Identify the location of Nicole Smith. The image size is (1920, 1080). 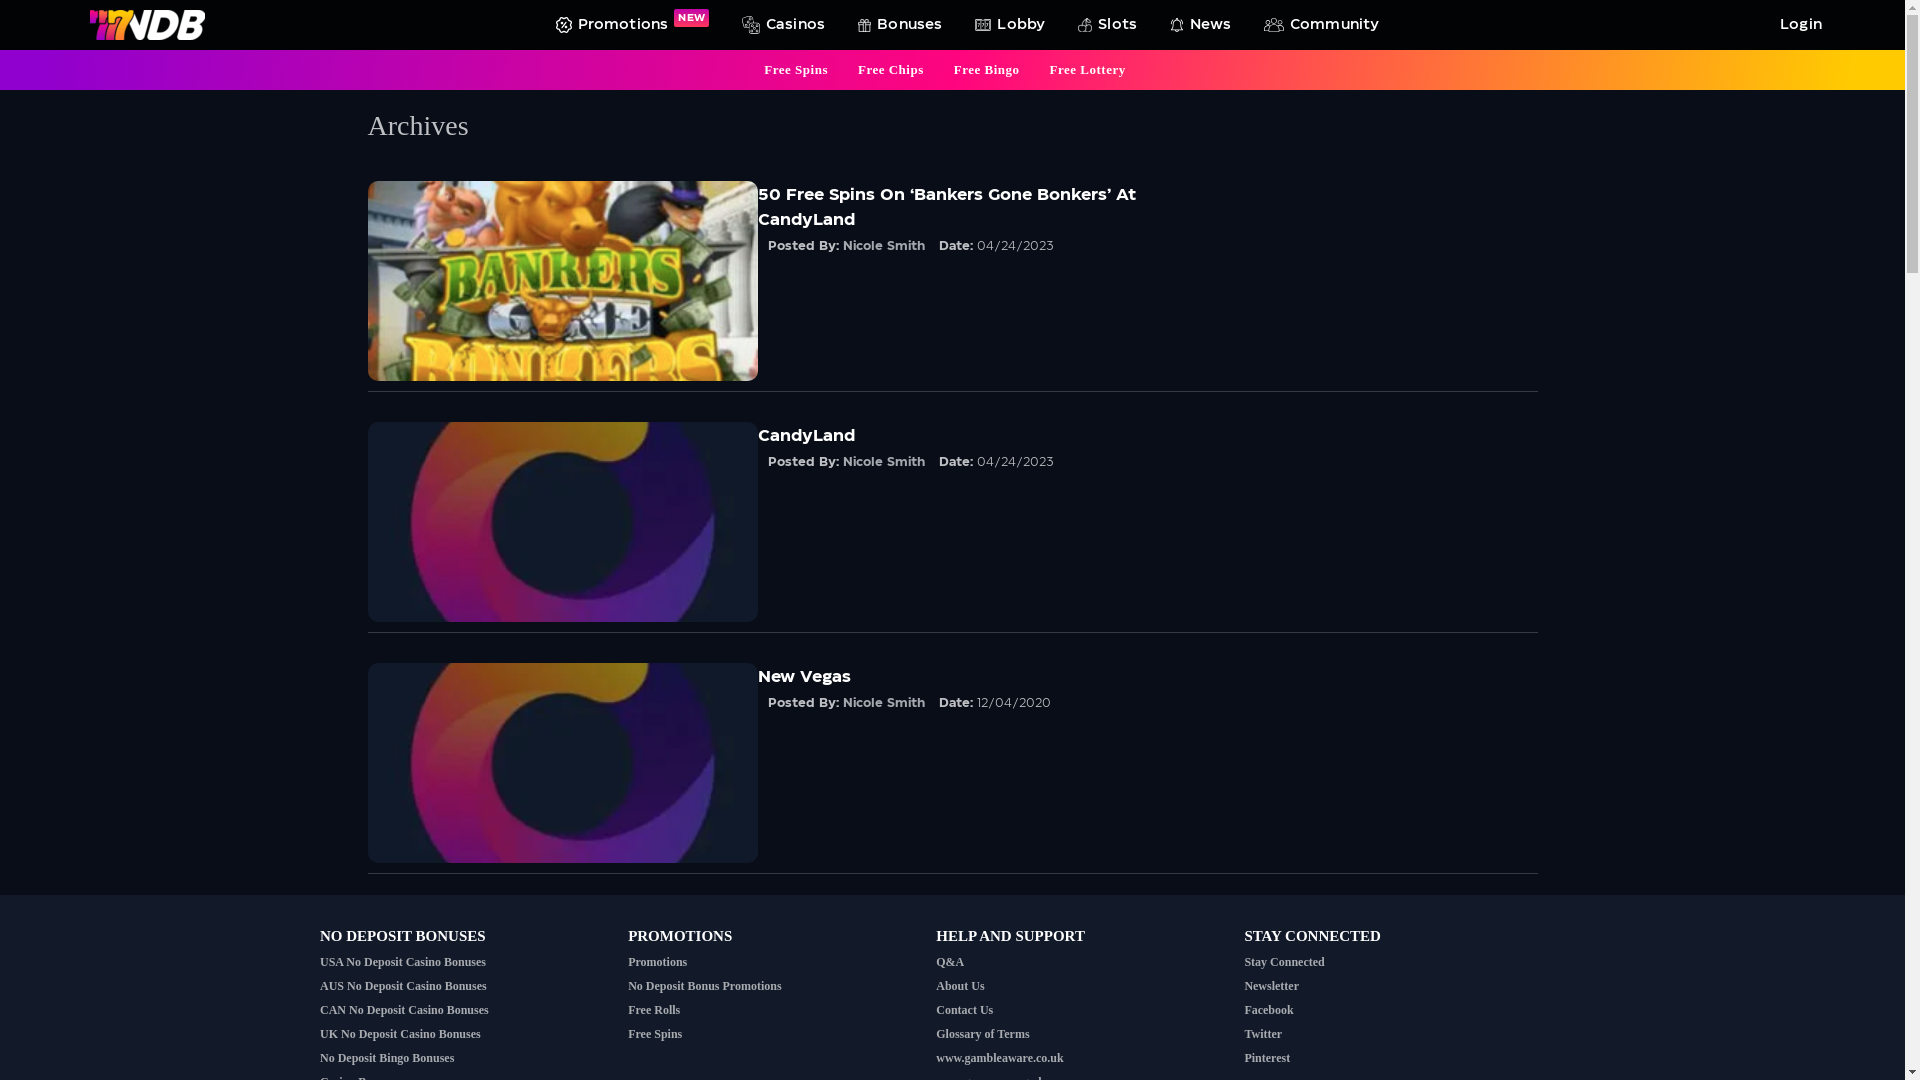
(883, 462).